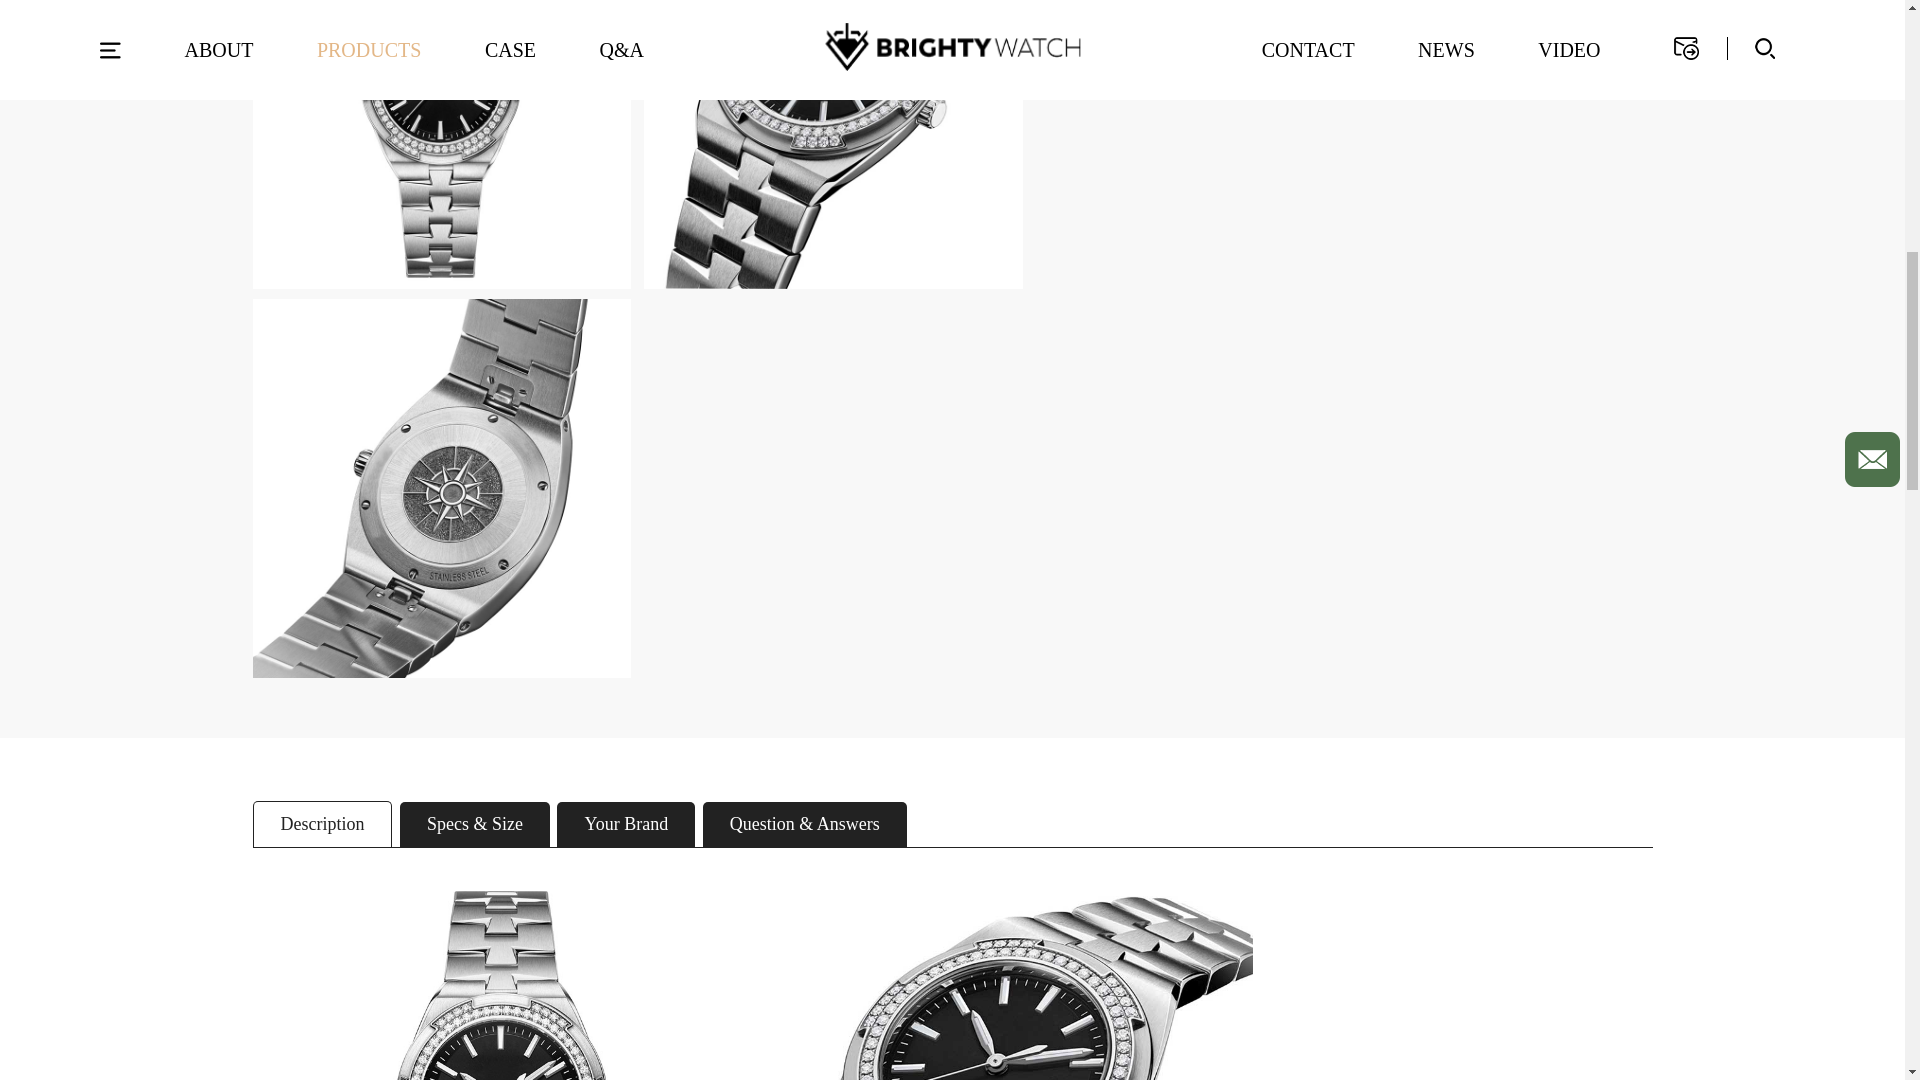 Image resolution: width=1920 pixels, height=1080 pixels. What do you see at coordinates (626, 824) in the screenshot?
I see `Your Brand` at bounding box center [626, 824].